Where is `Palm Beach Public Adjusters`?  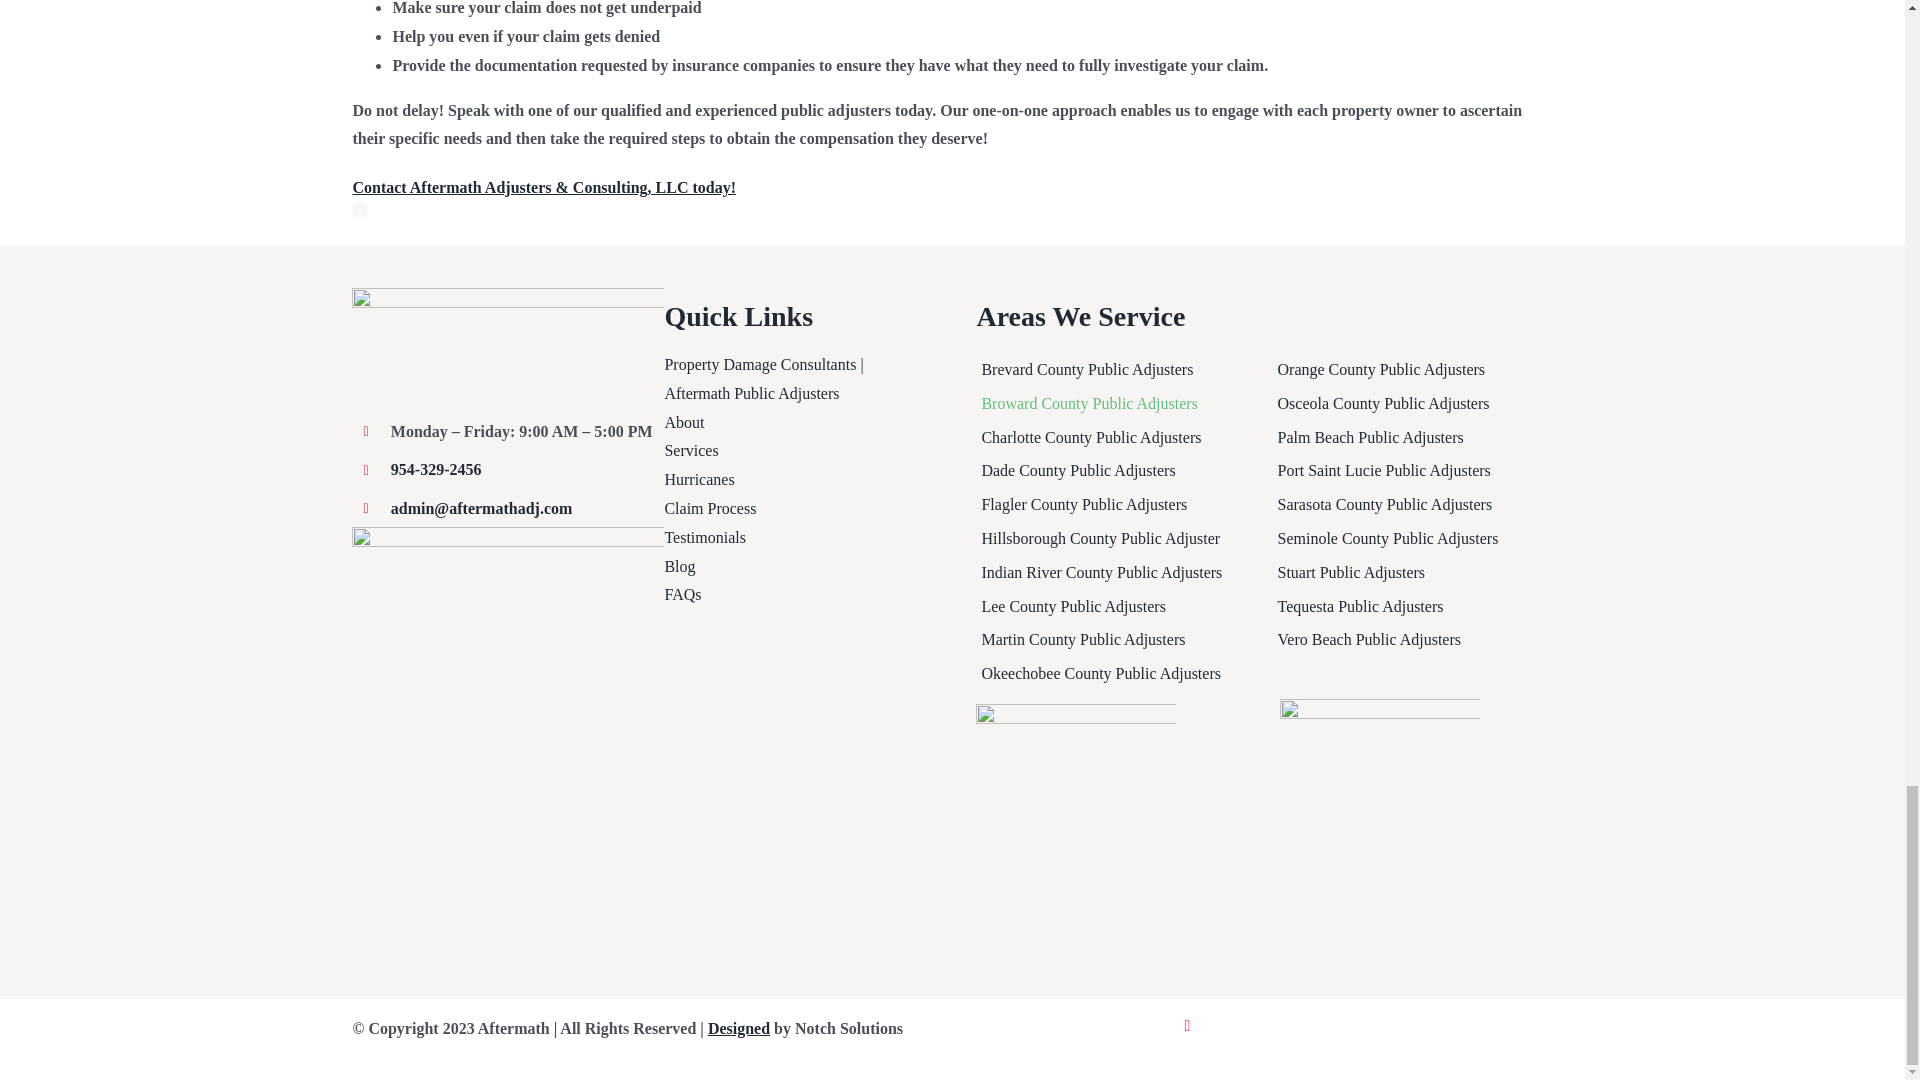
Palm Beach Public Adjusters is located at coordinates (1411, 436).